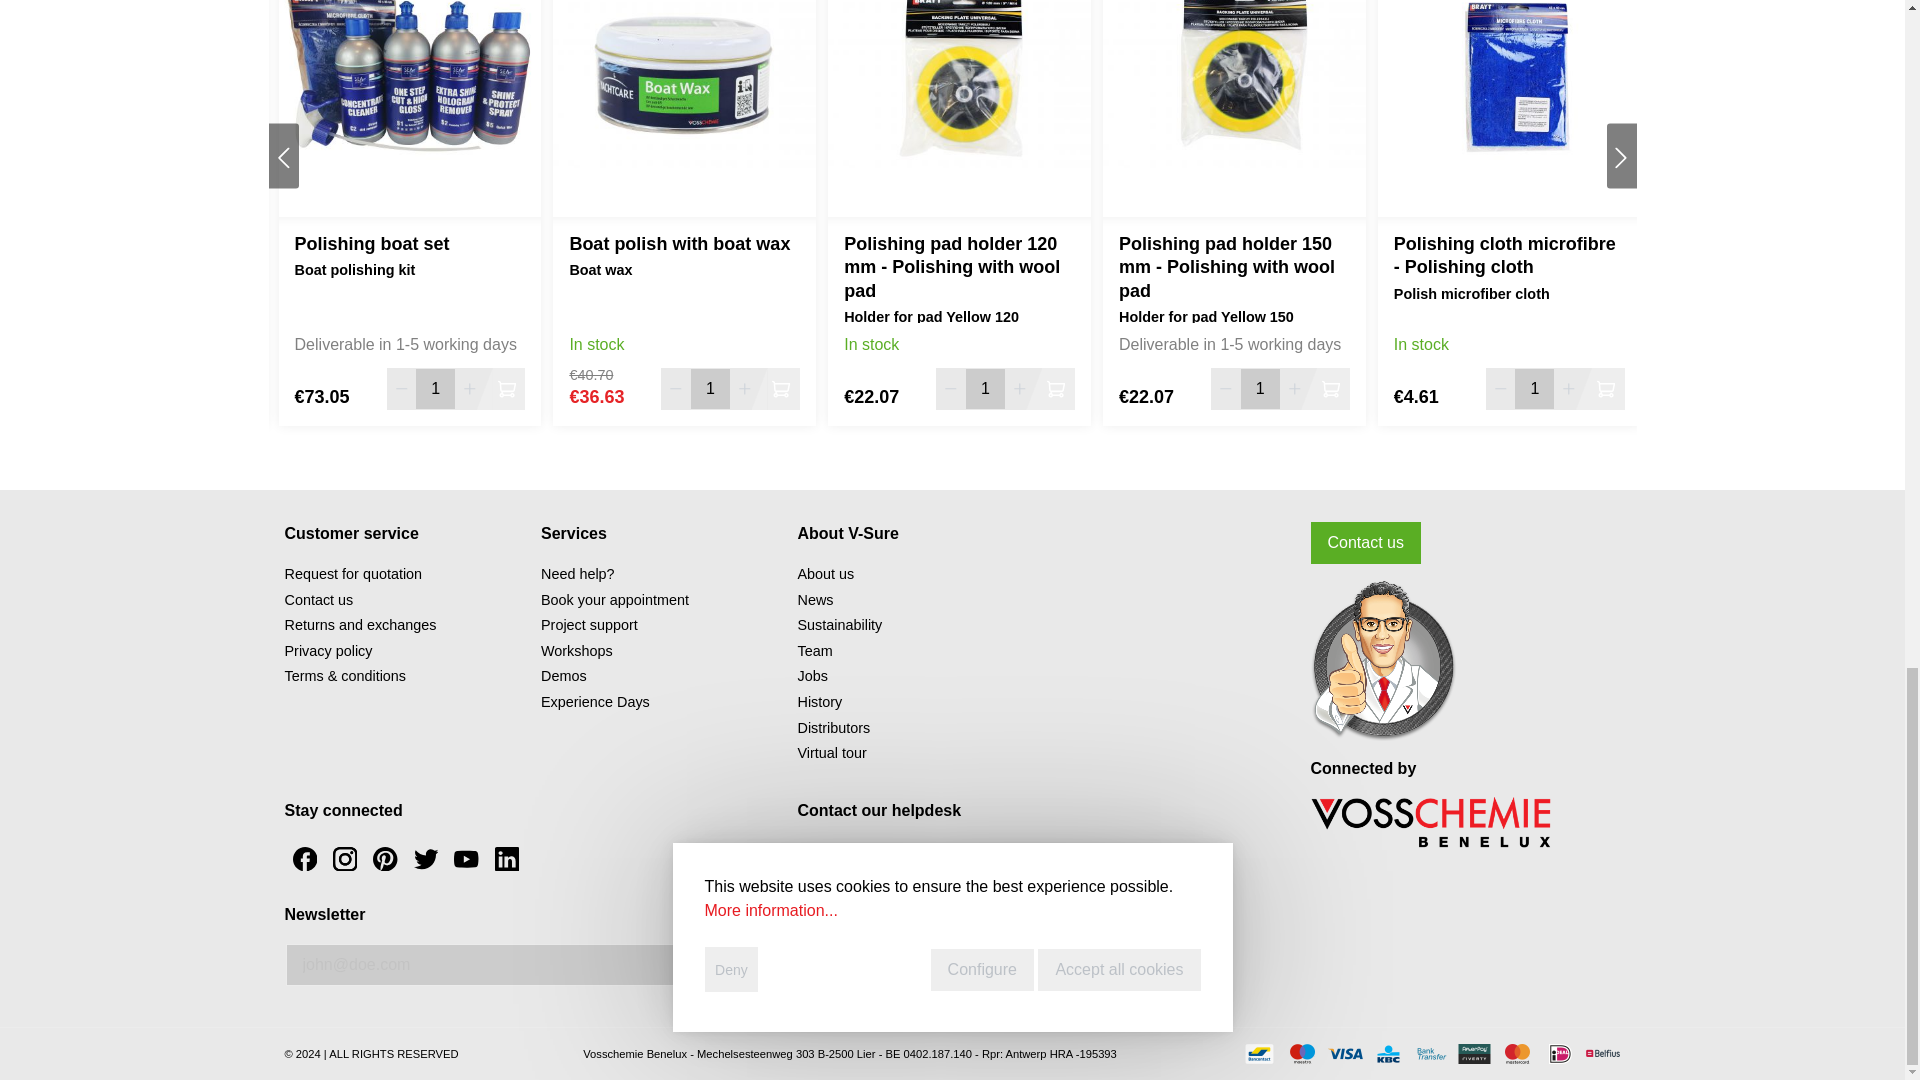 Image resolution: width=1920 pixels, height=1080 pixels. Describe the element at coordinates (986, 389) in the screenshot. I see `1` at that location.